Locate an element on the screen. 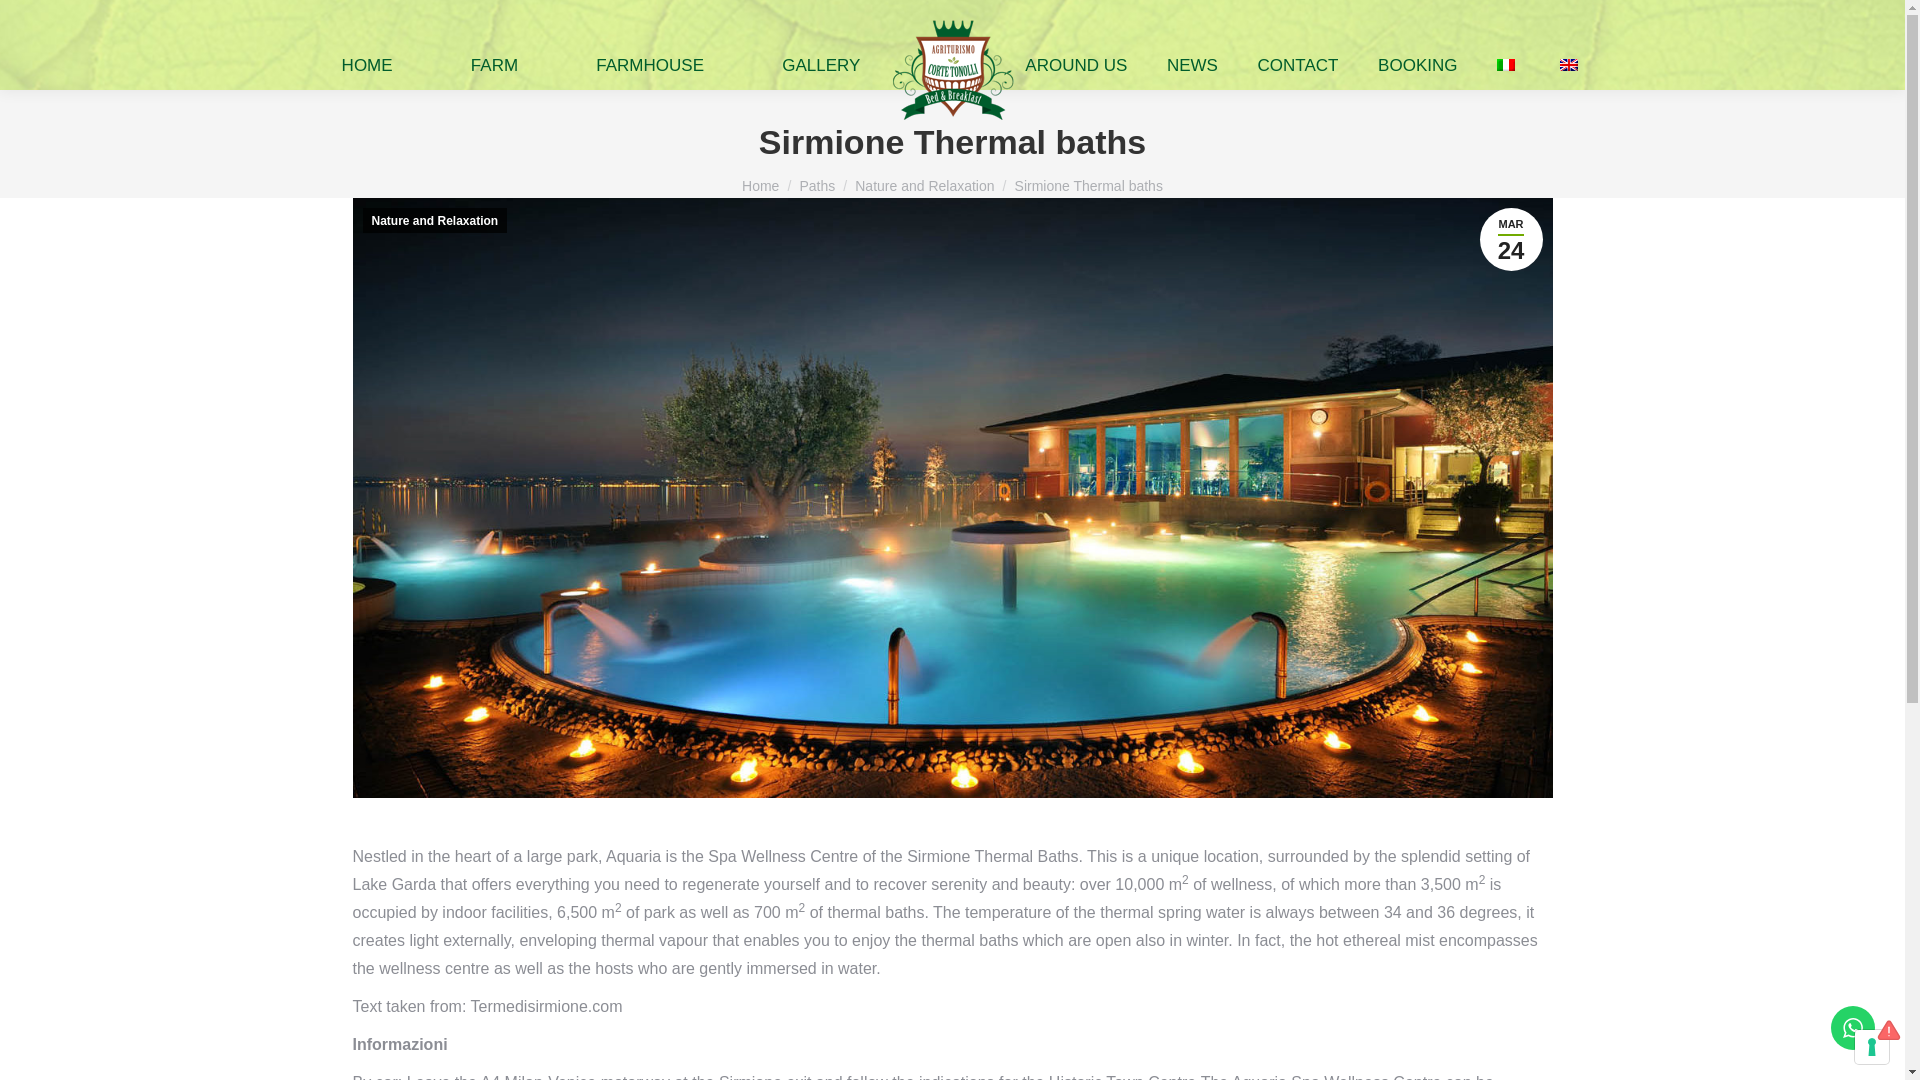  Nature and Relaxation is located at coordinates (924, 186).